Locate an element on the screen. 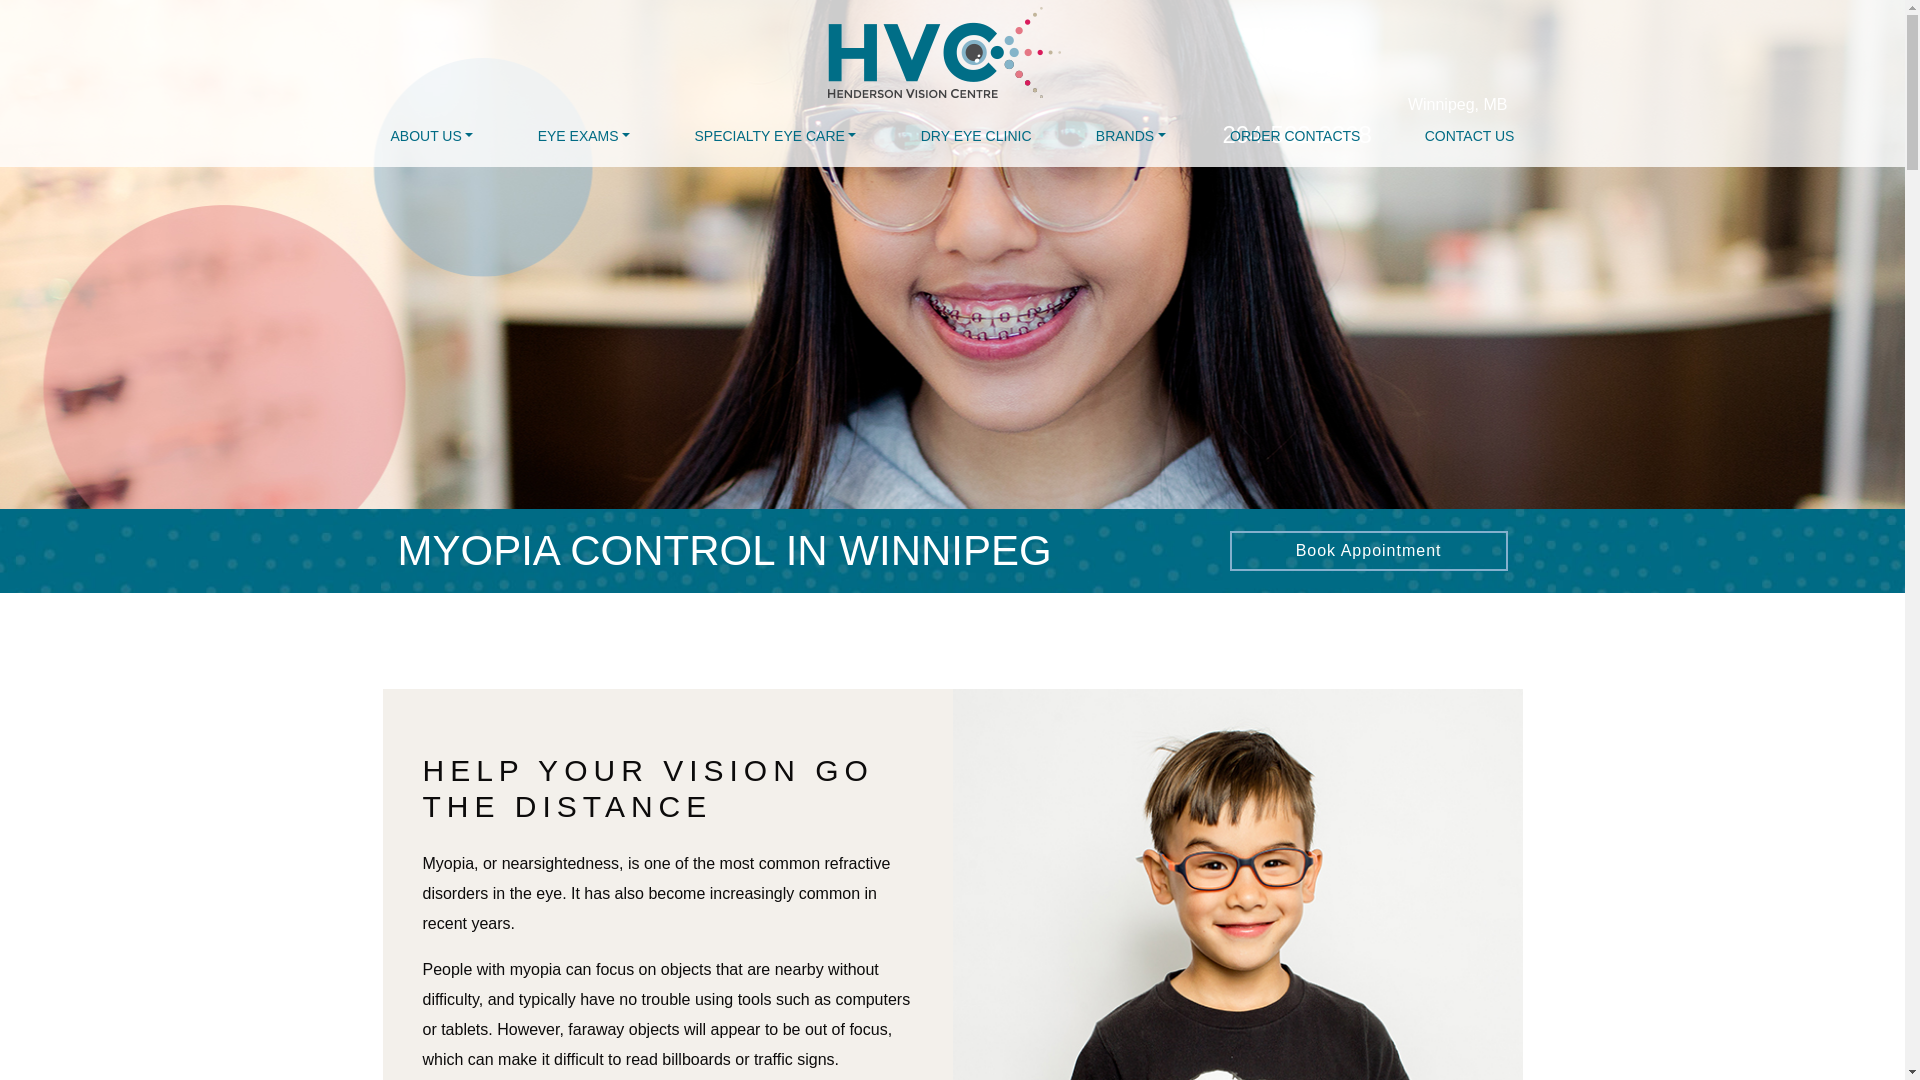  BRANDS is located at coordinates (1130, 136).